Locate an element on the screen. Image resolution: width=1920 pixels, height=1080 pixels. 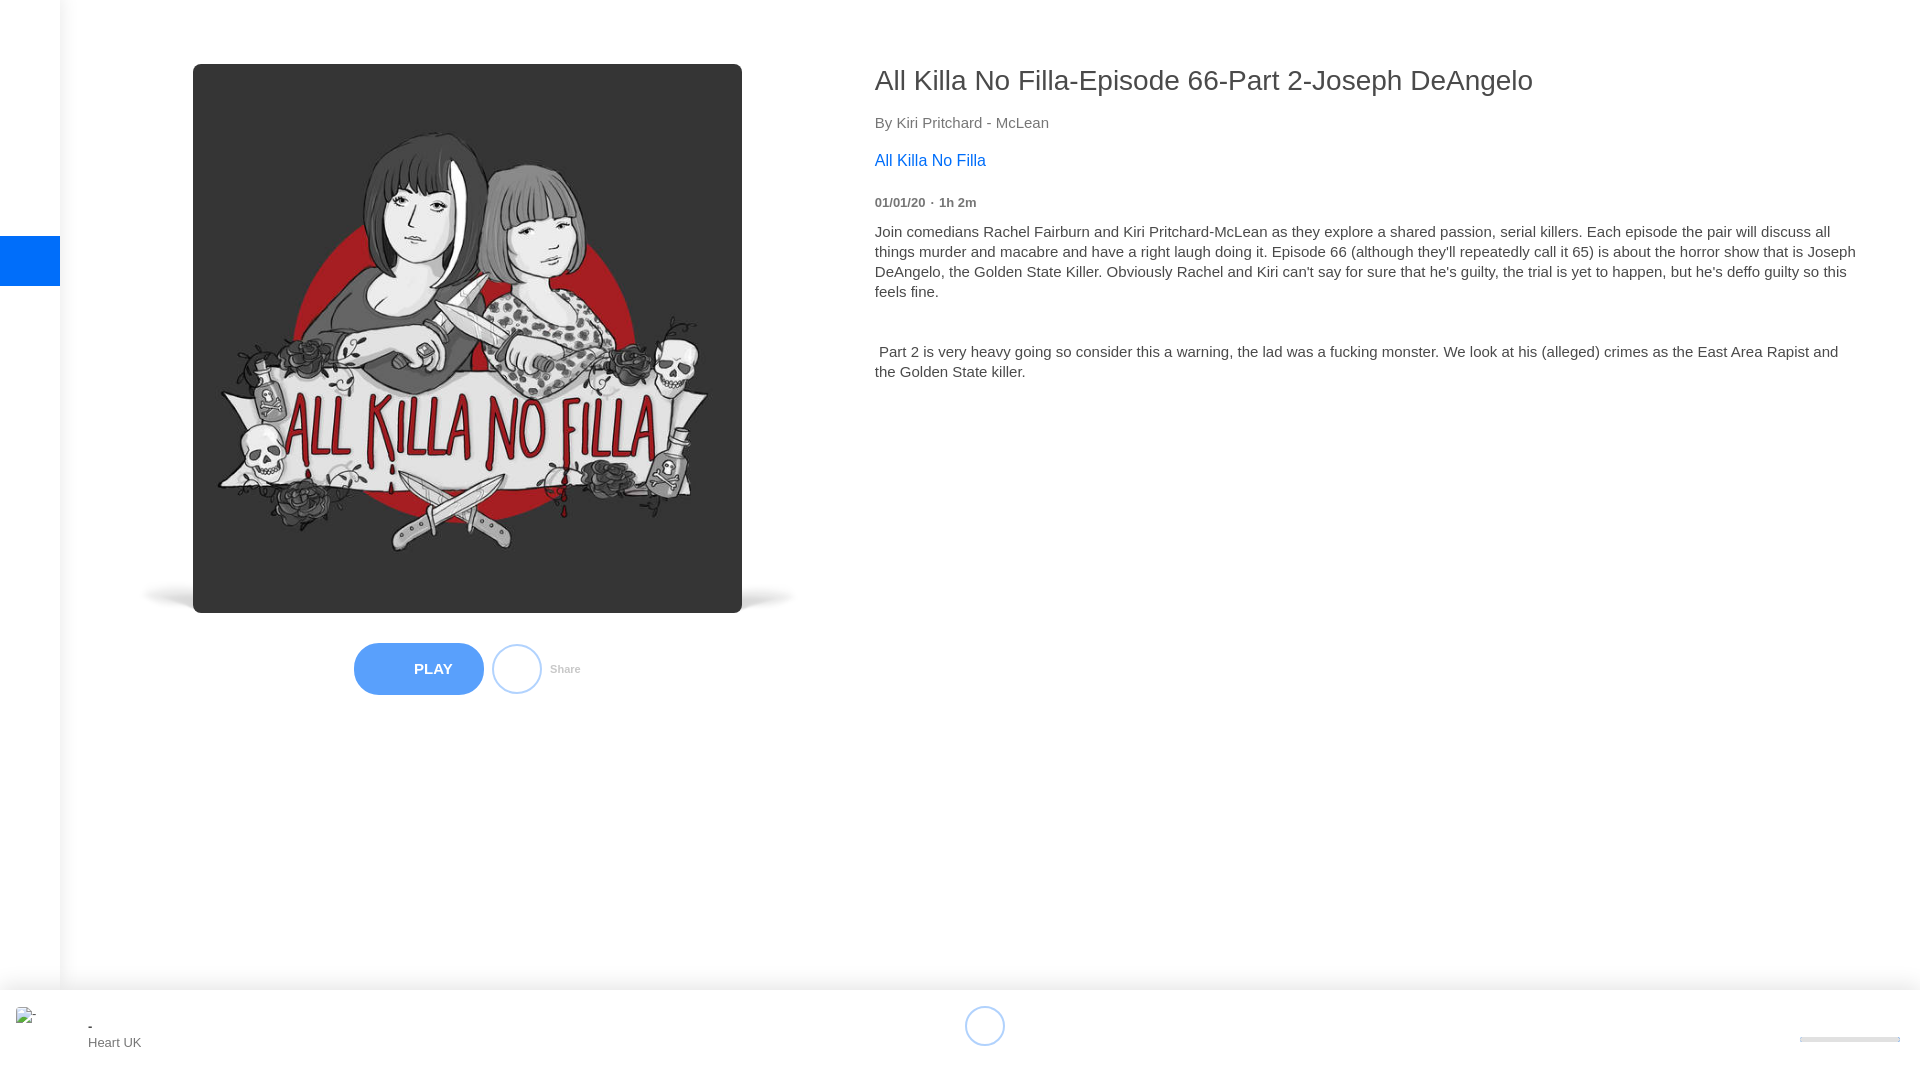
Global Player is located at coordinates (29, 40).